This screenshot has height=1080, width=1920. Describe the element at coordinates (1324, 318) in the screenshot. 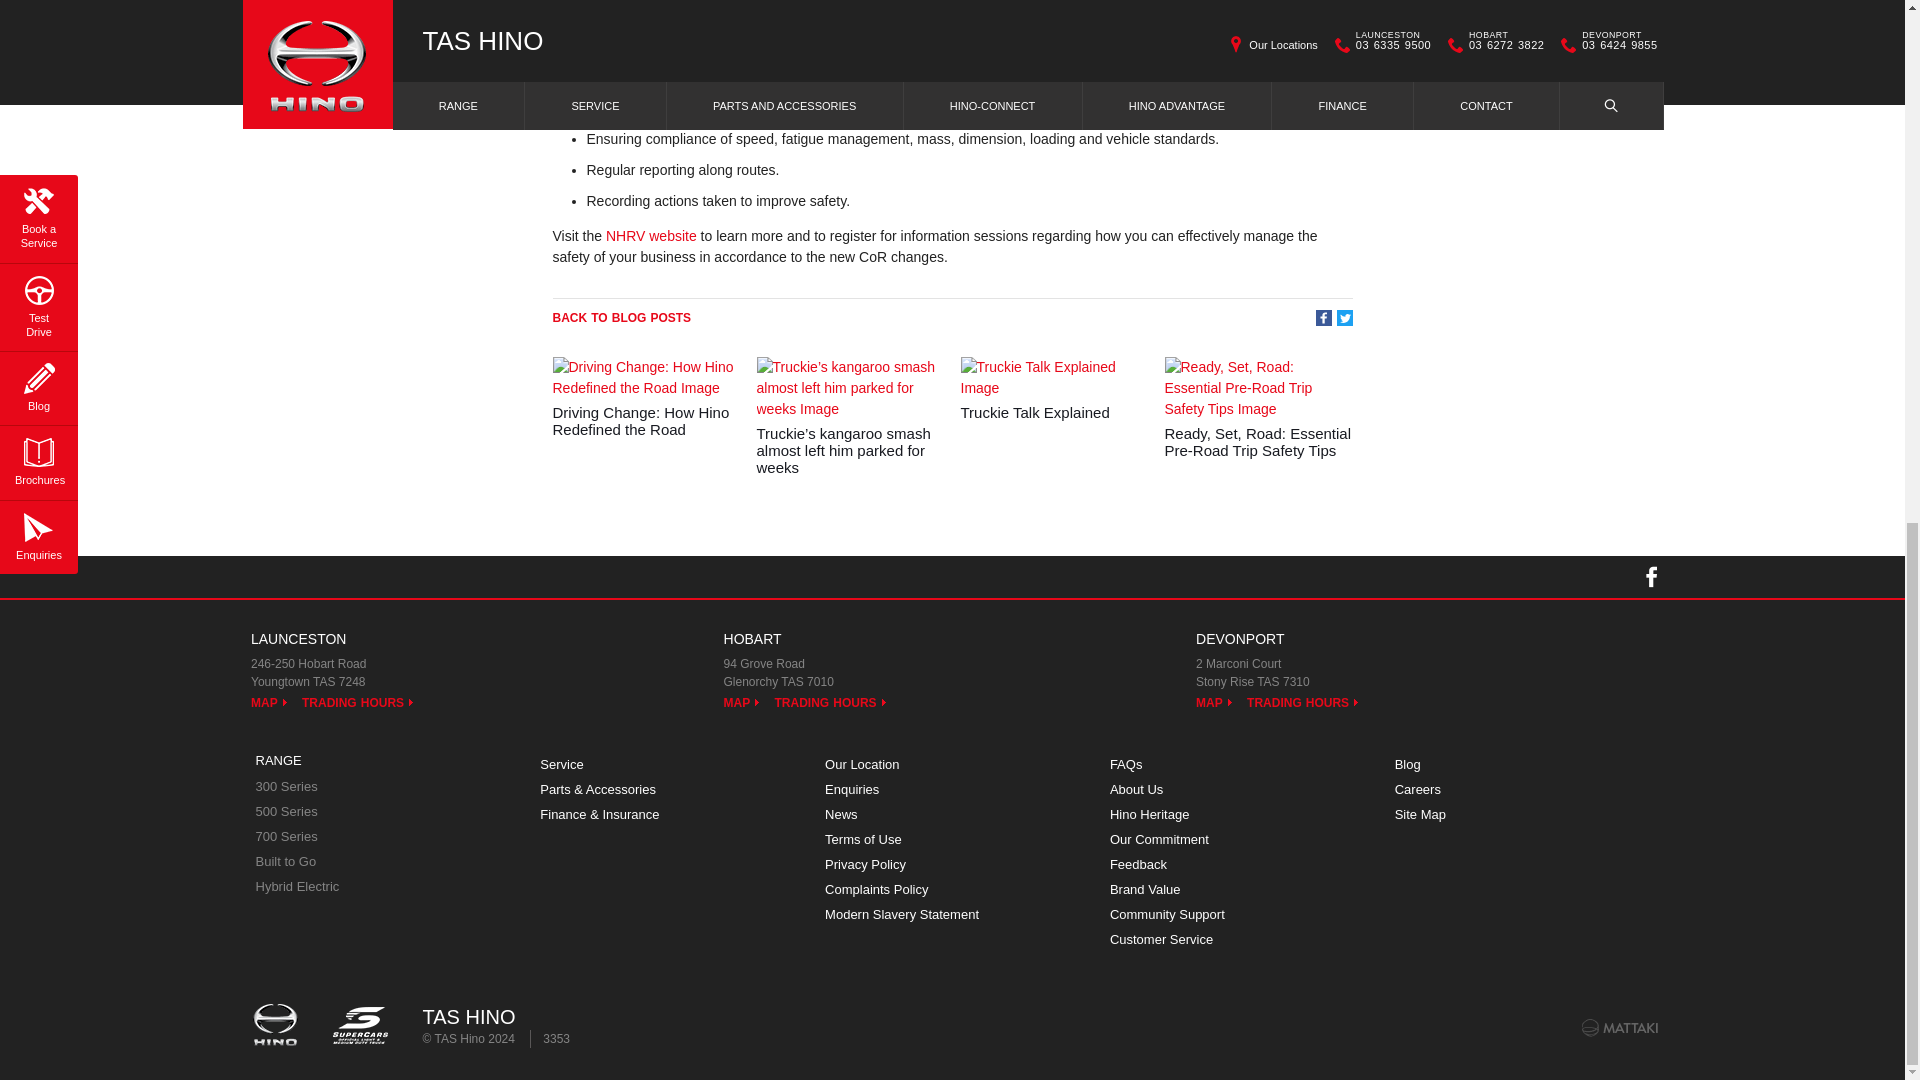

I see `Facebook` at that location.